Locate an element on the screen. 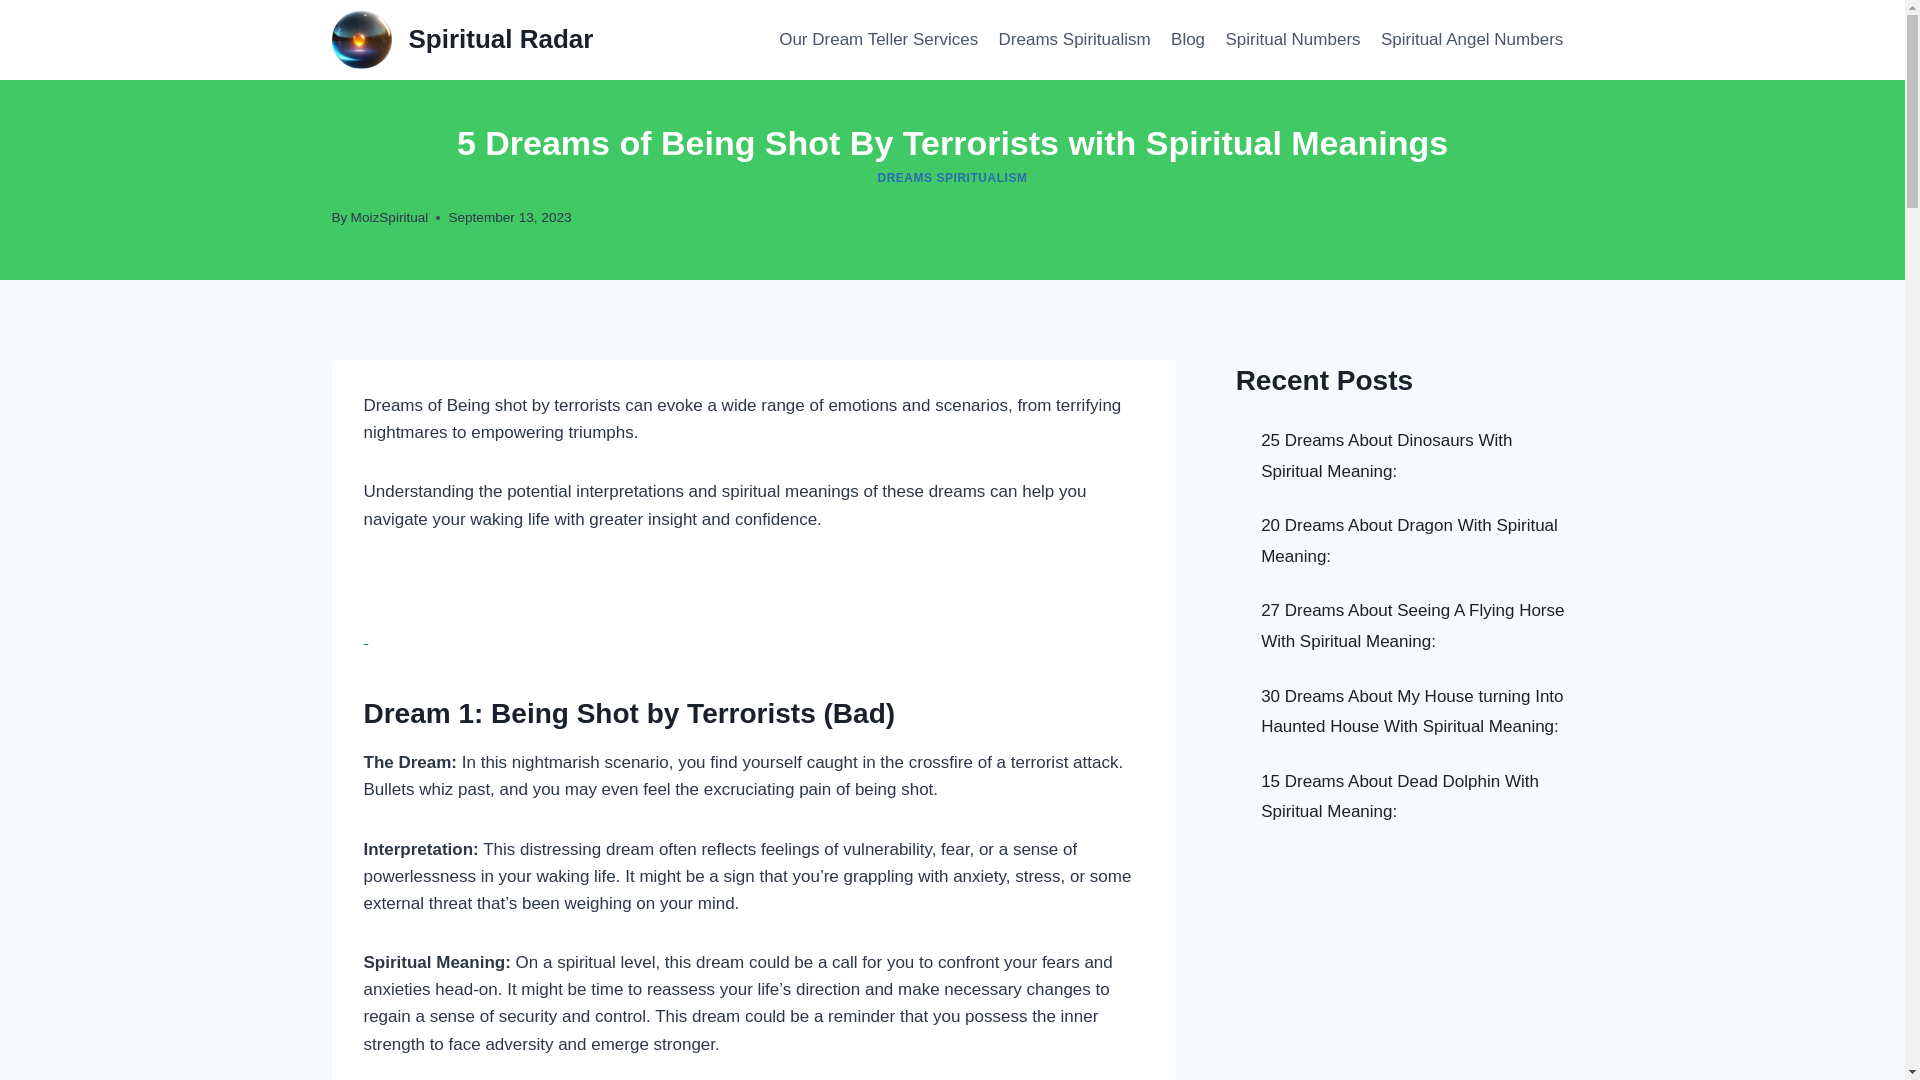 This screenshot has width=1920, height=1080. Spiritual Angel Numbers is located at coordinates (1472, 40).